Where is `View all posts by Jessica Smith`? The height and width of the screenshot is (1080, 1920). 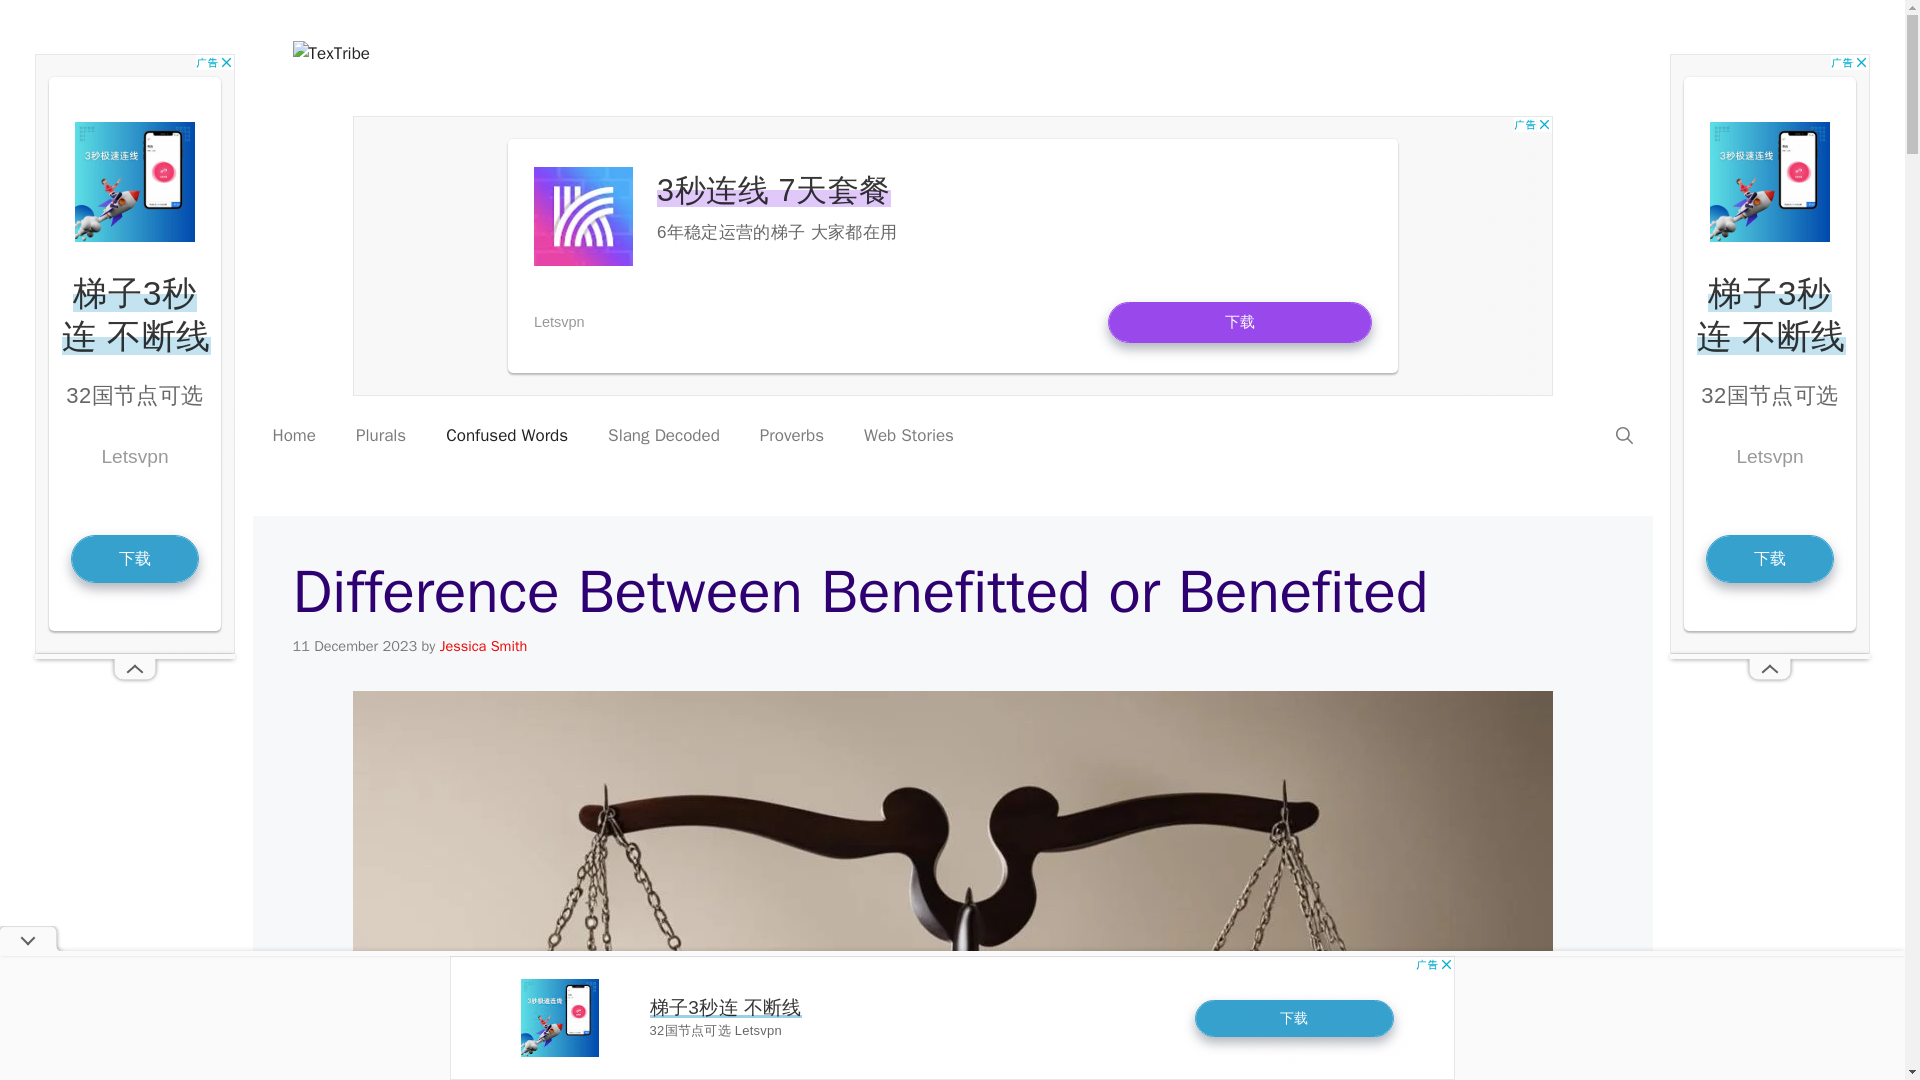 View all posts by Jessica Smith is located at coordinates (484, 646).